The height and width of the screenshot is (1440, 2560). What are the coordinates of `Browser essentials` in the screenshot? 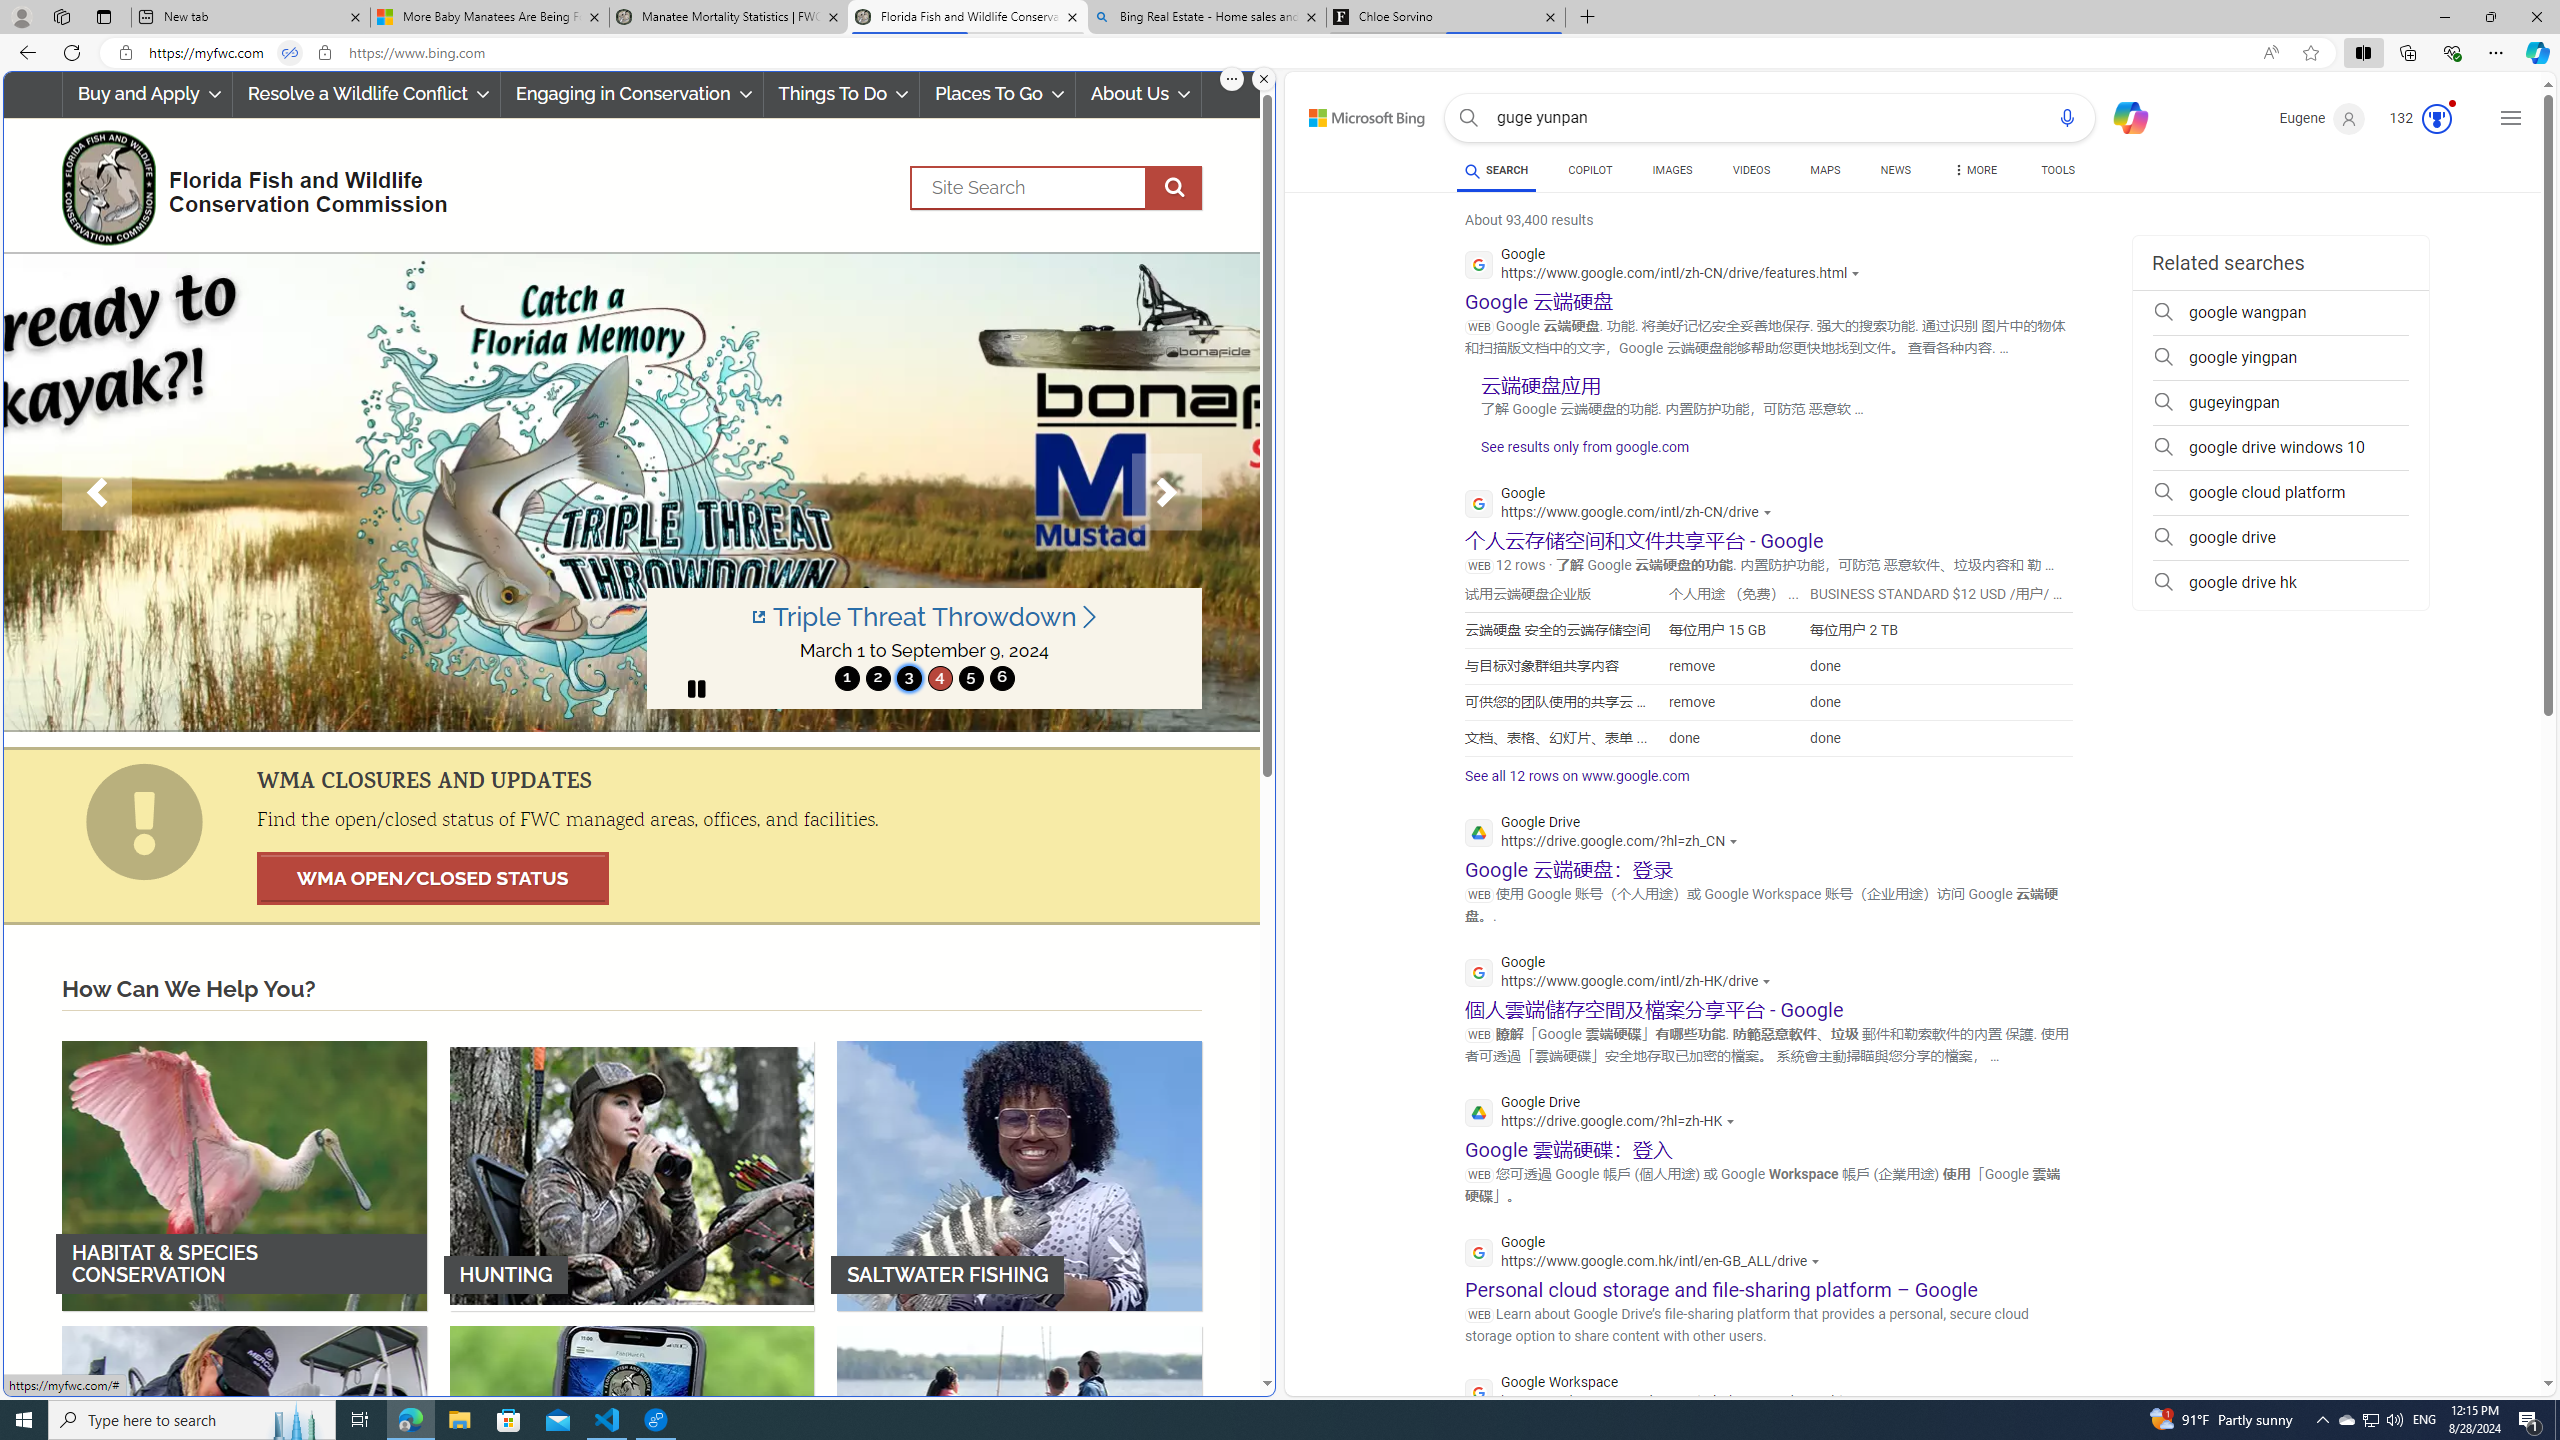 It's located at (2452, 52).